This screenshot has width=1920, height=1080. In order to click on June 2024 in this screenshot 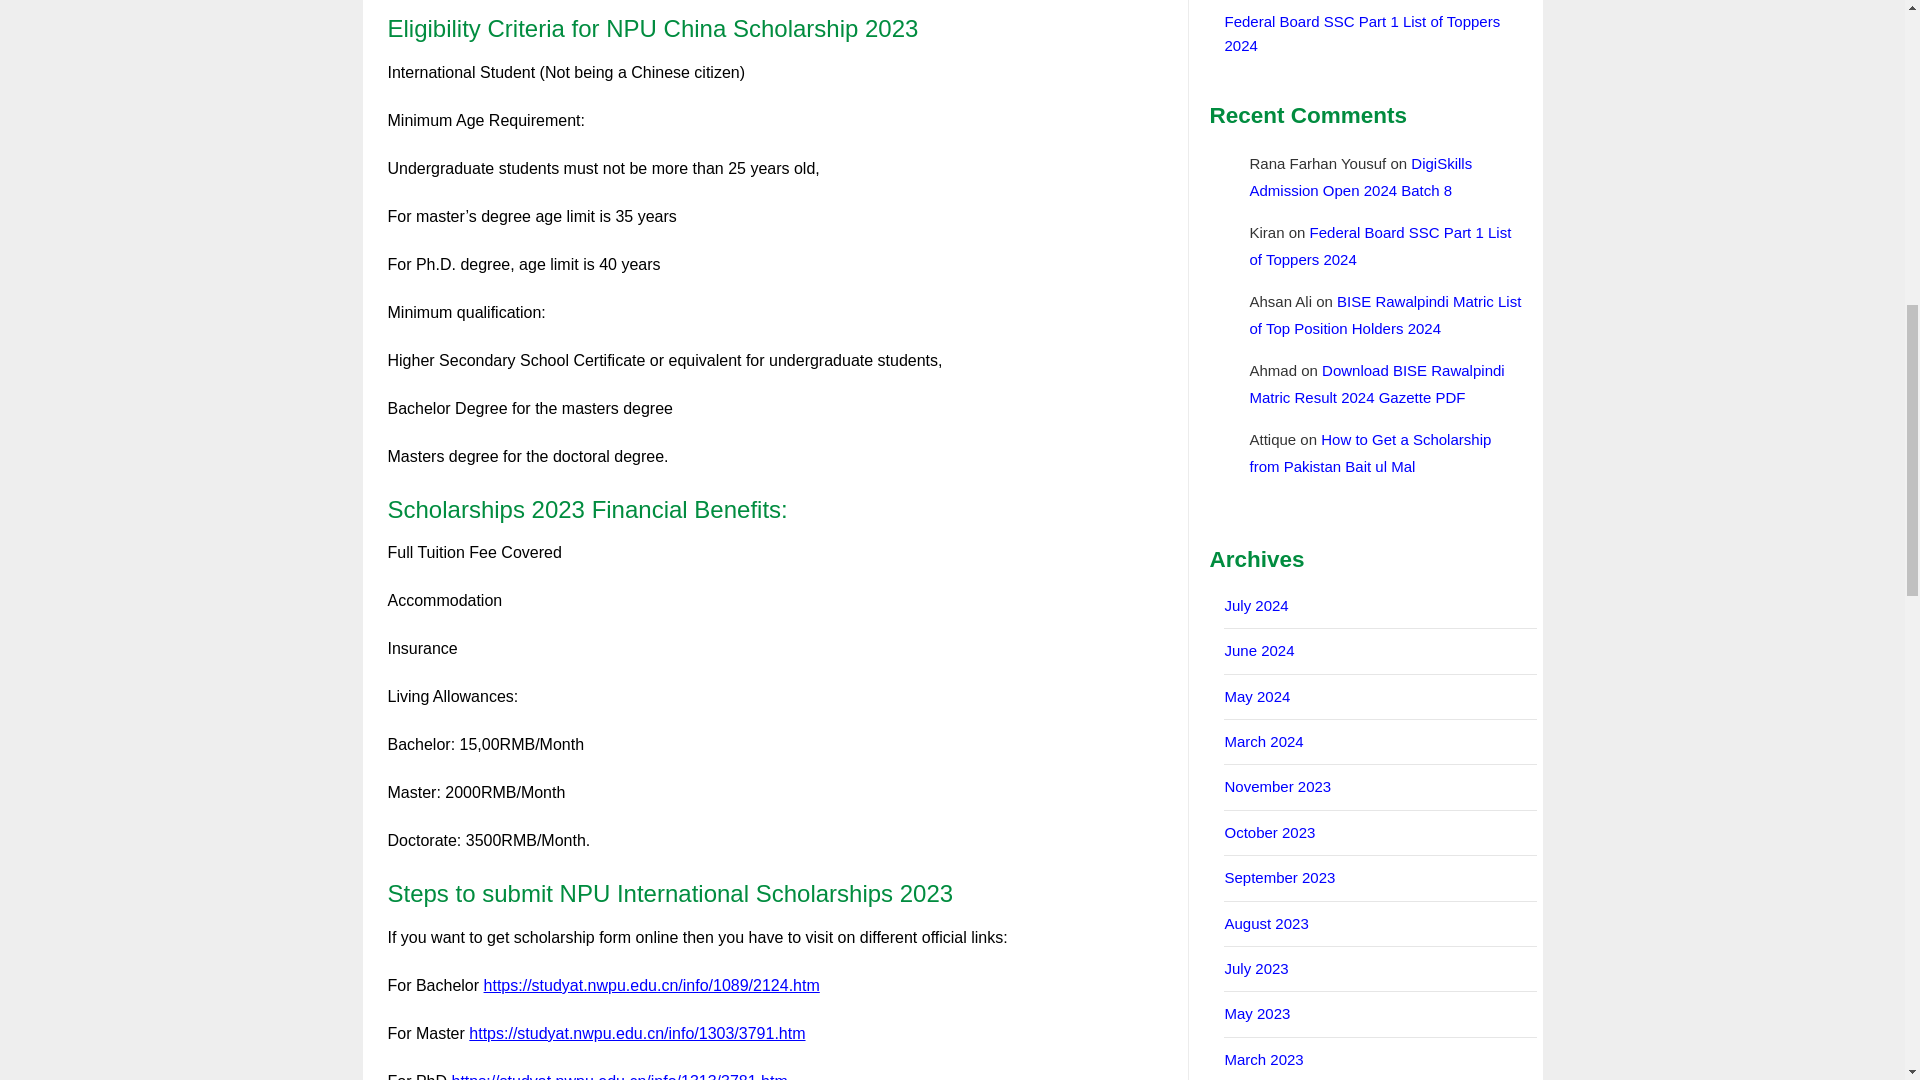, I will do `click(1259, 650)`.